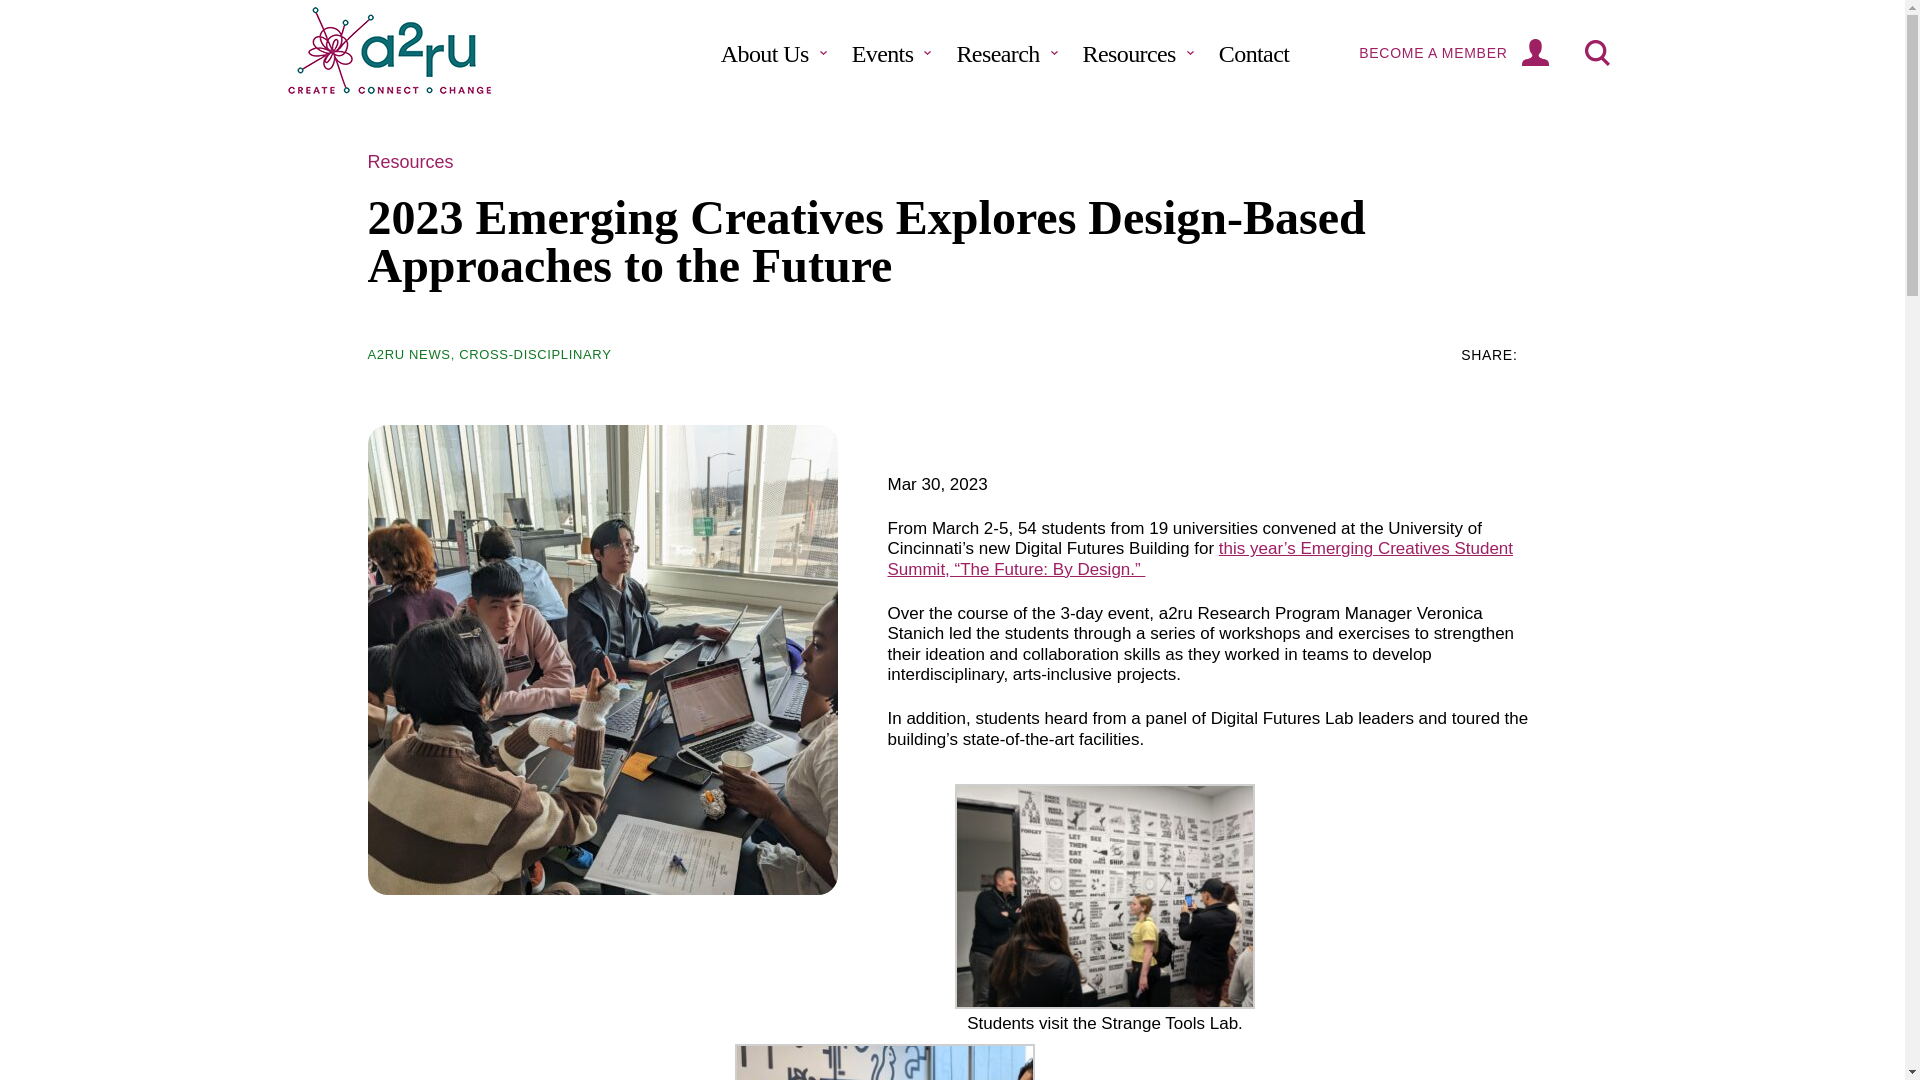  Describe the element at coordinates (1254, 52) in the screenshot. I see `Contact` at that location.